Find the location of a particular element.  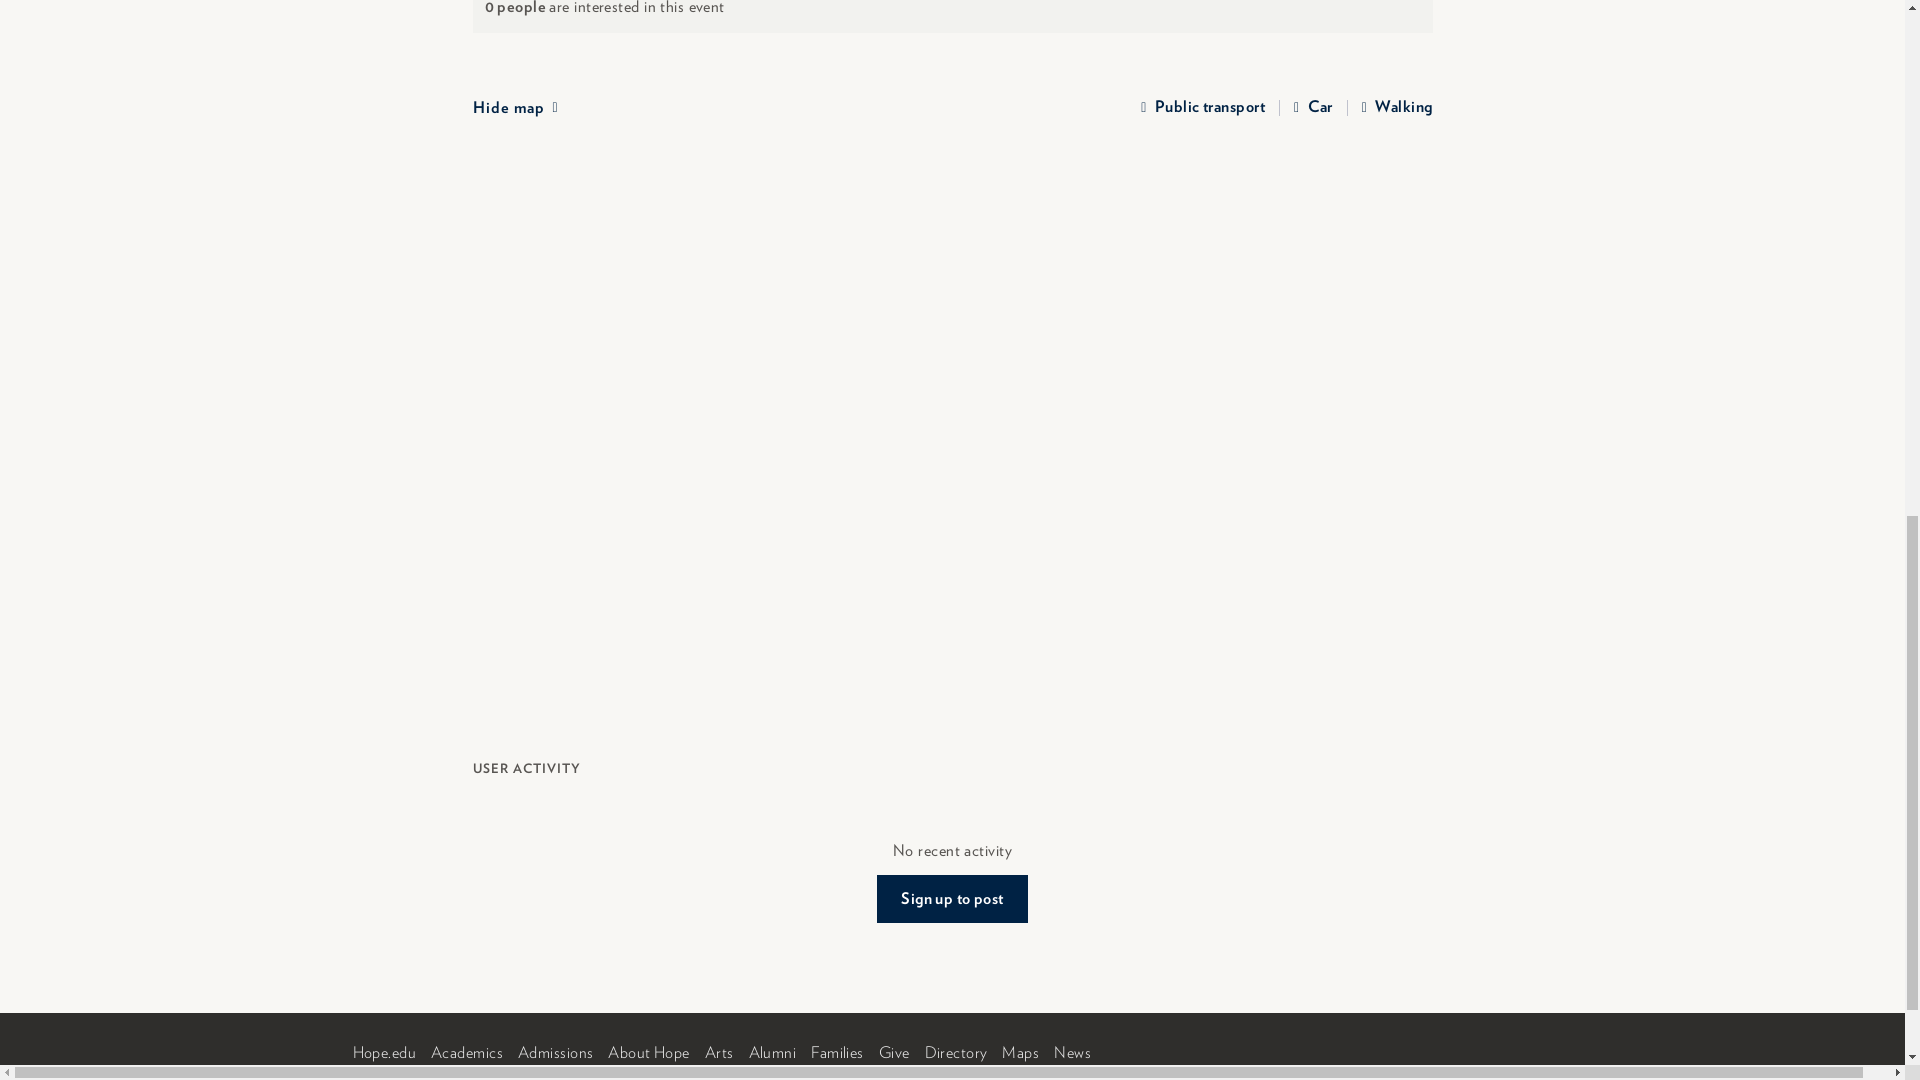

Admissions is located at coordinates (556, 1052).